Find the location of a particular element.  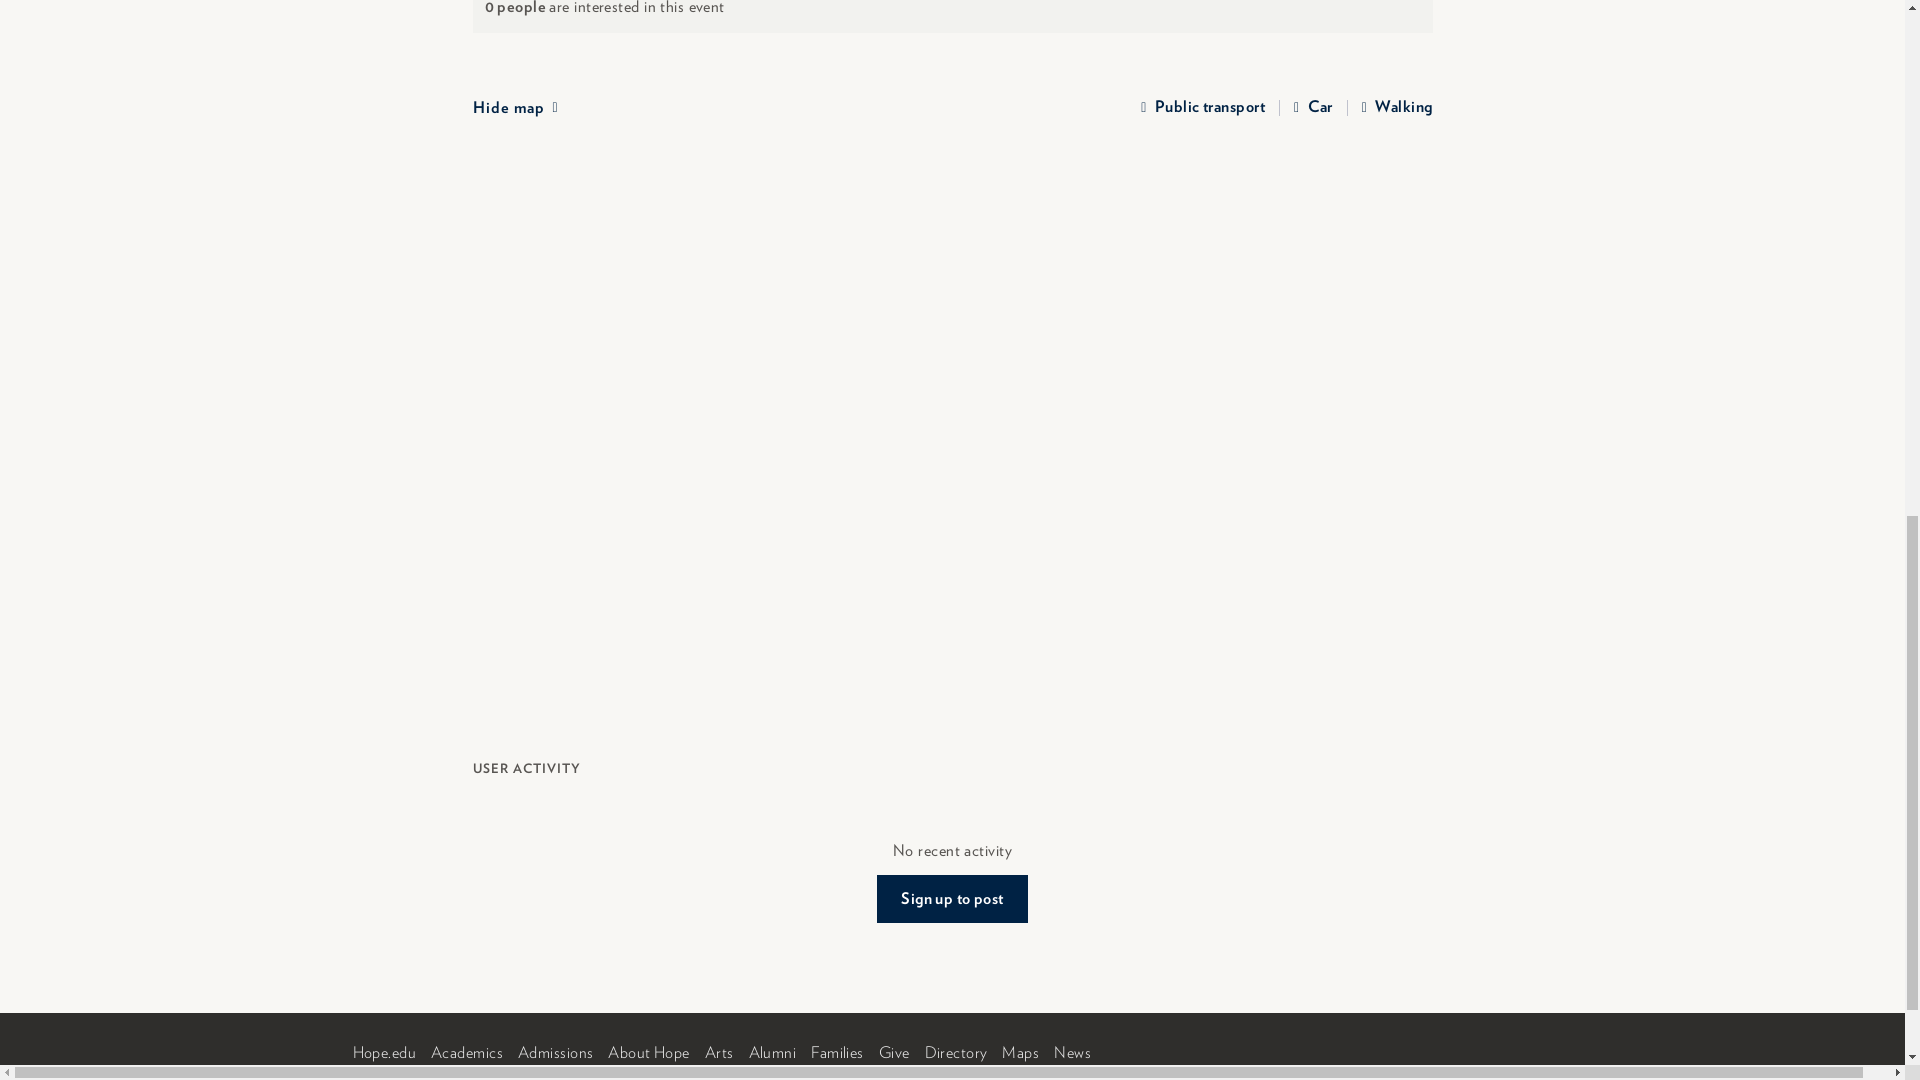

Admissions is located at coordinates (556, 1052).